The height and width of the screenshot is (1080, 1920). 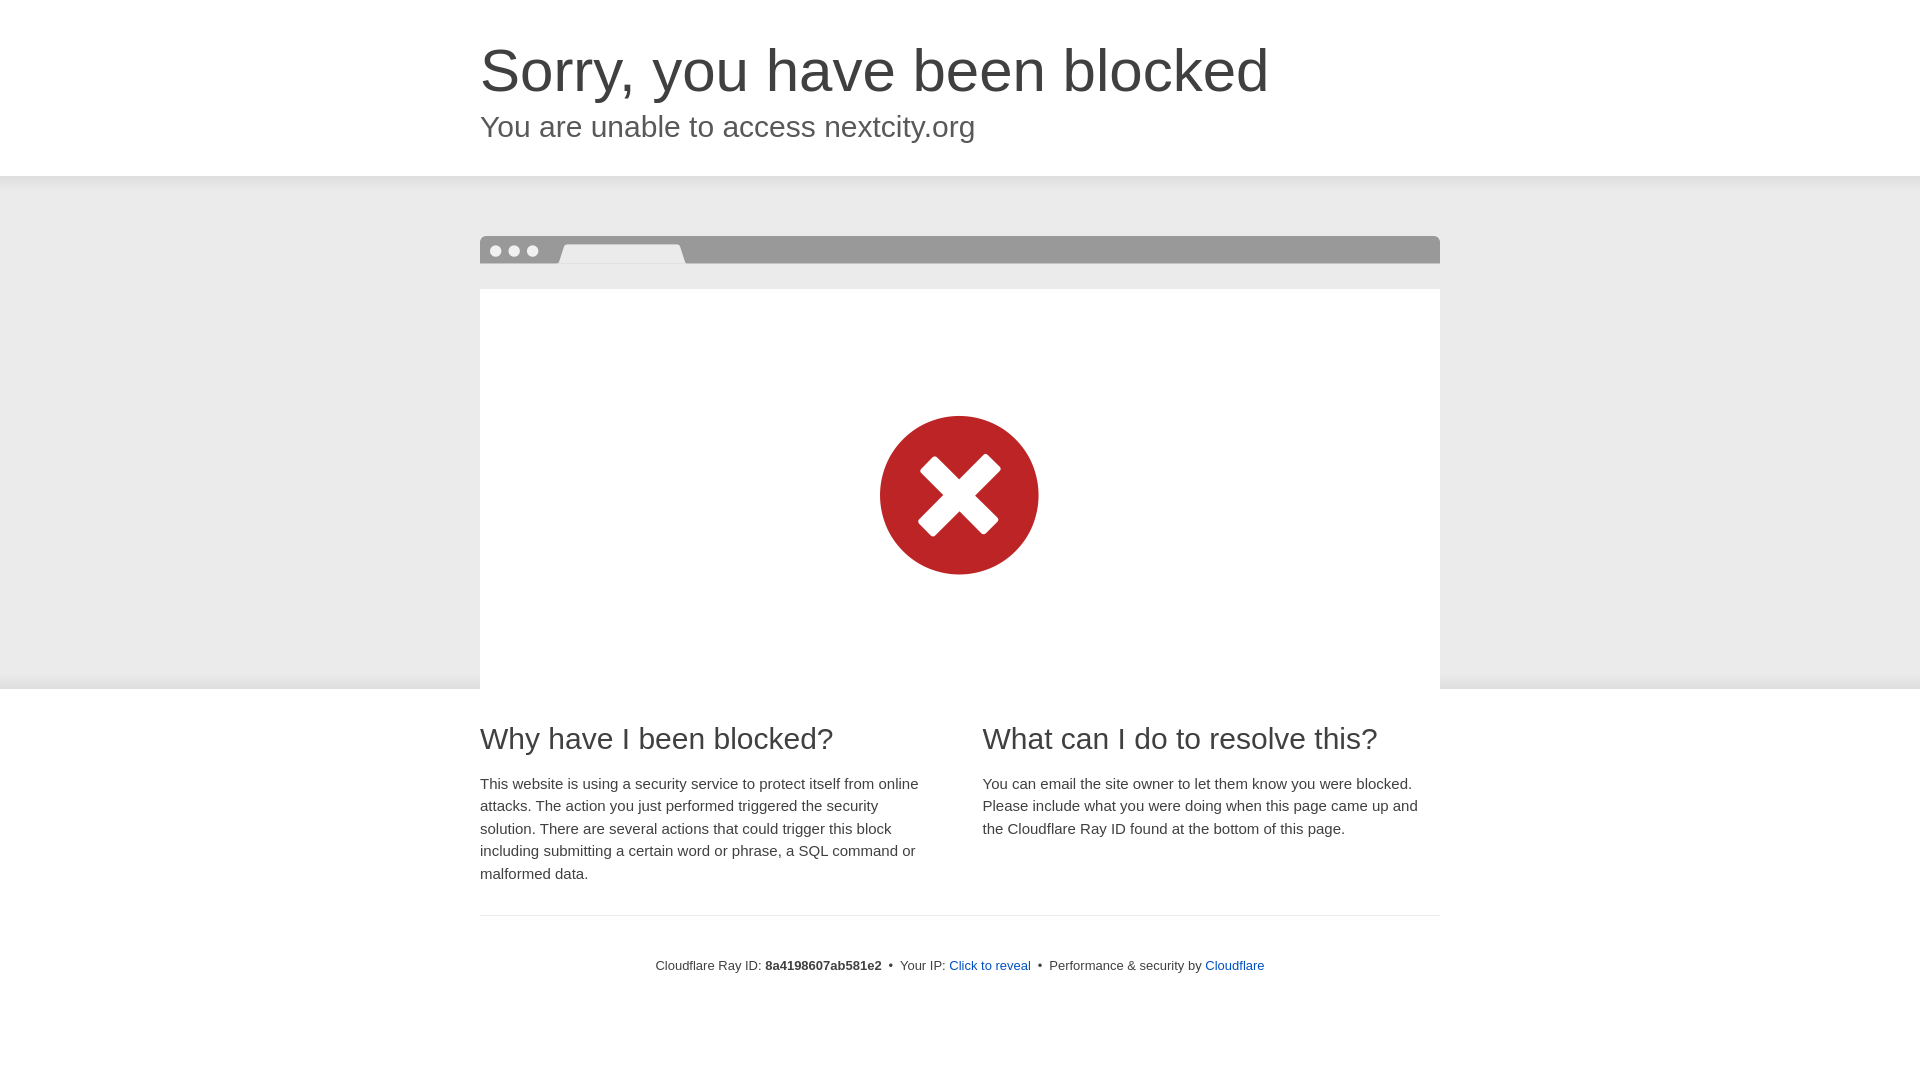 I want to click on Cloudflare, so click(x=1234, y=965).